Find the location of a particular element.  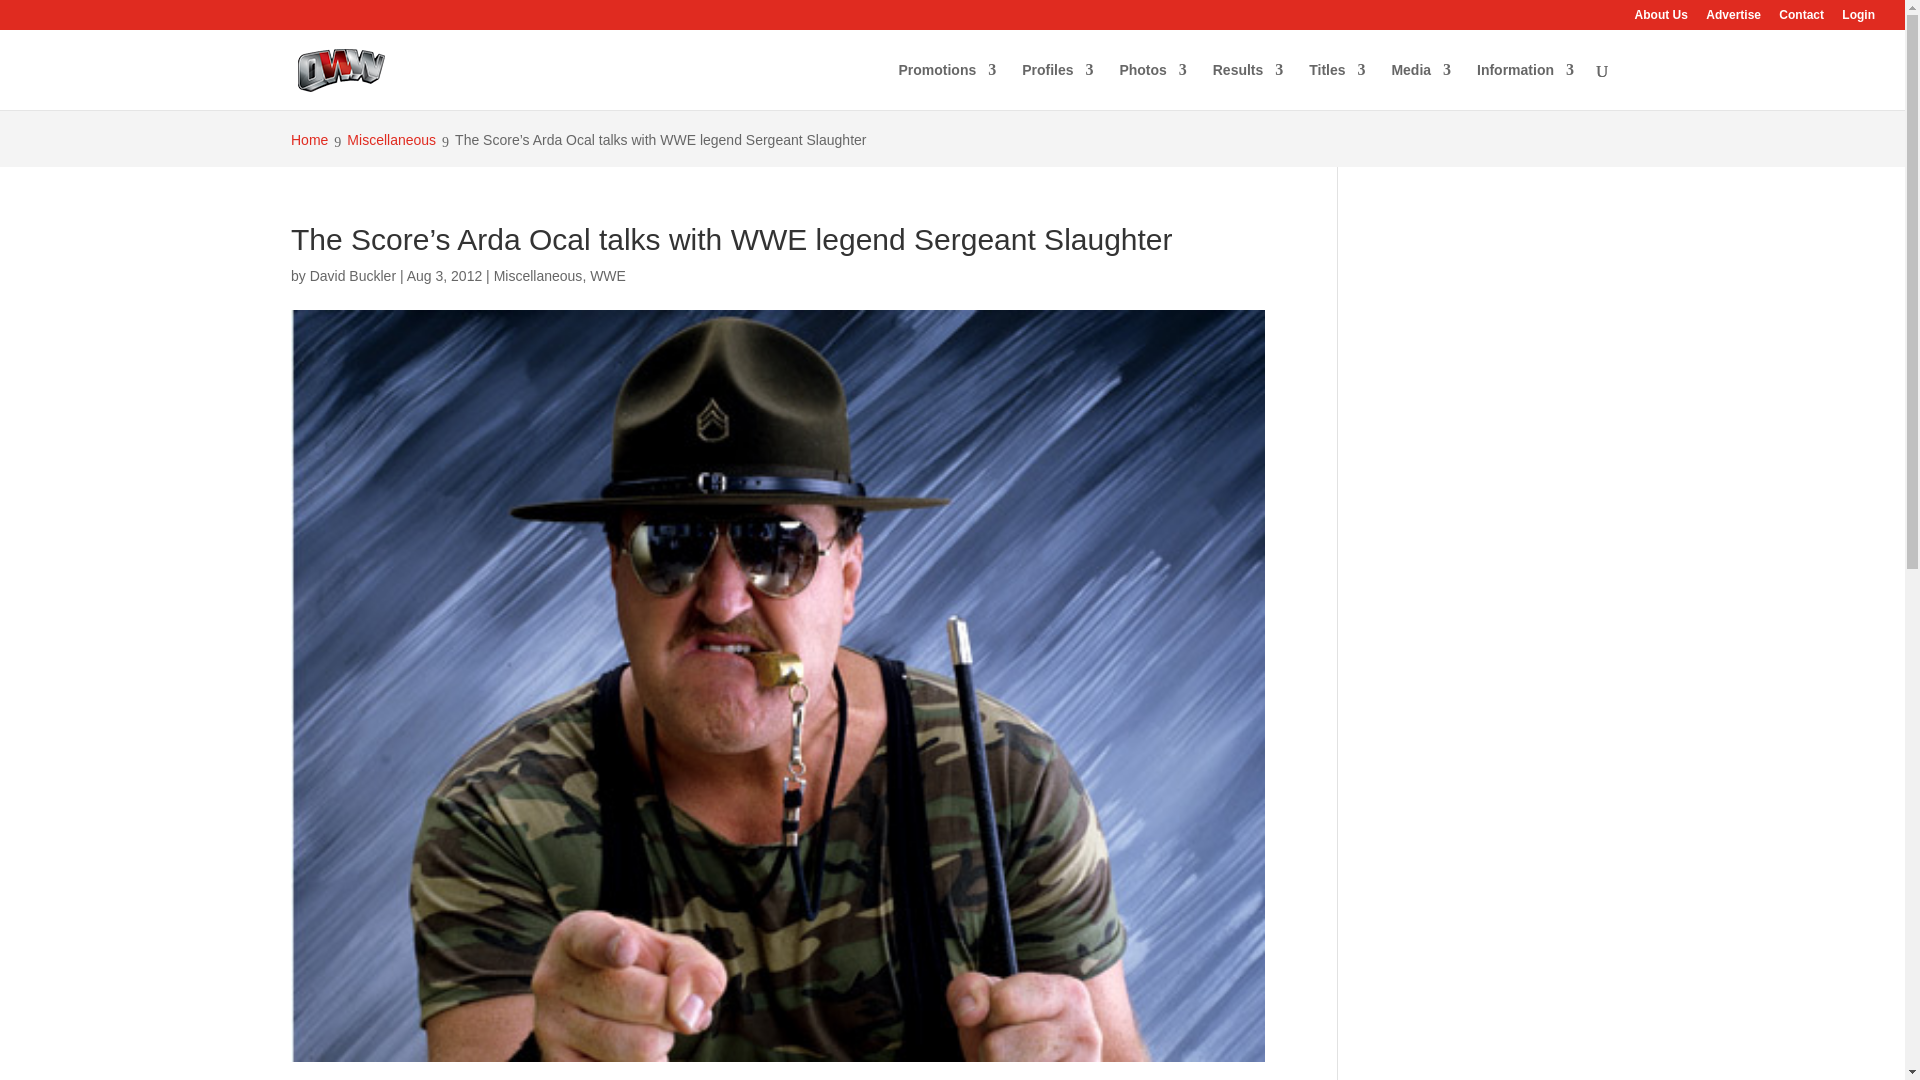

Login is located at coordinates (1858, 19).